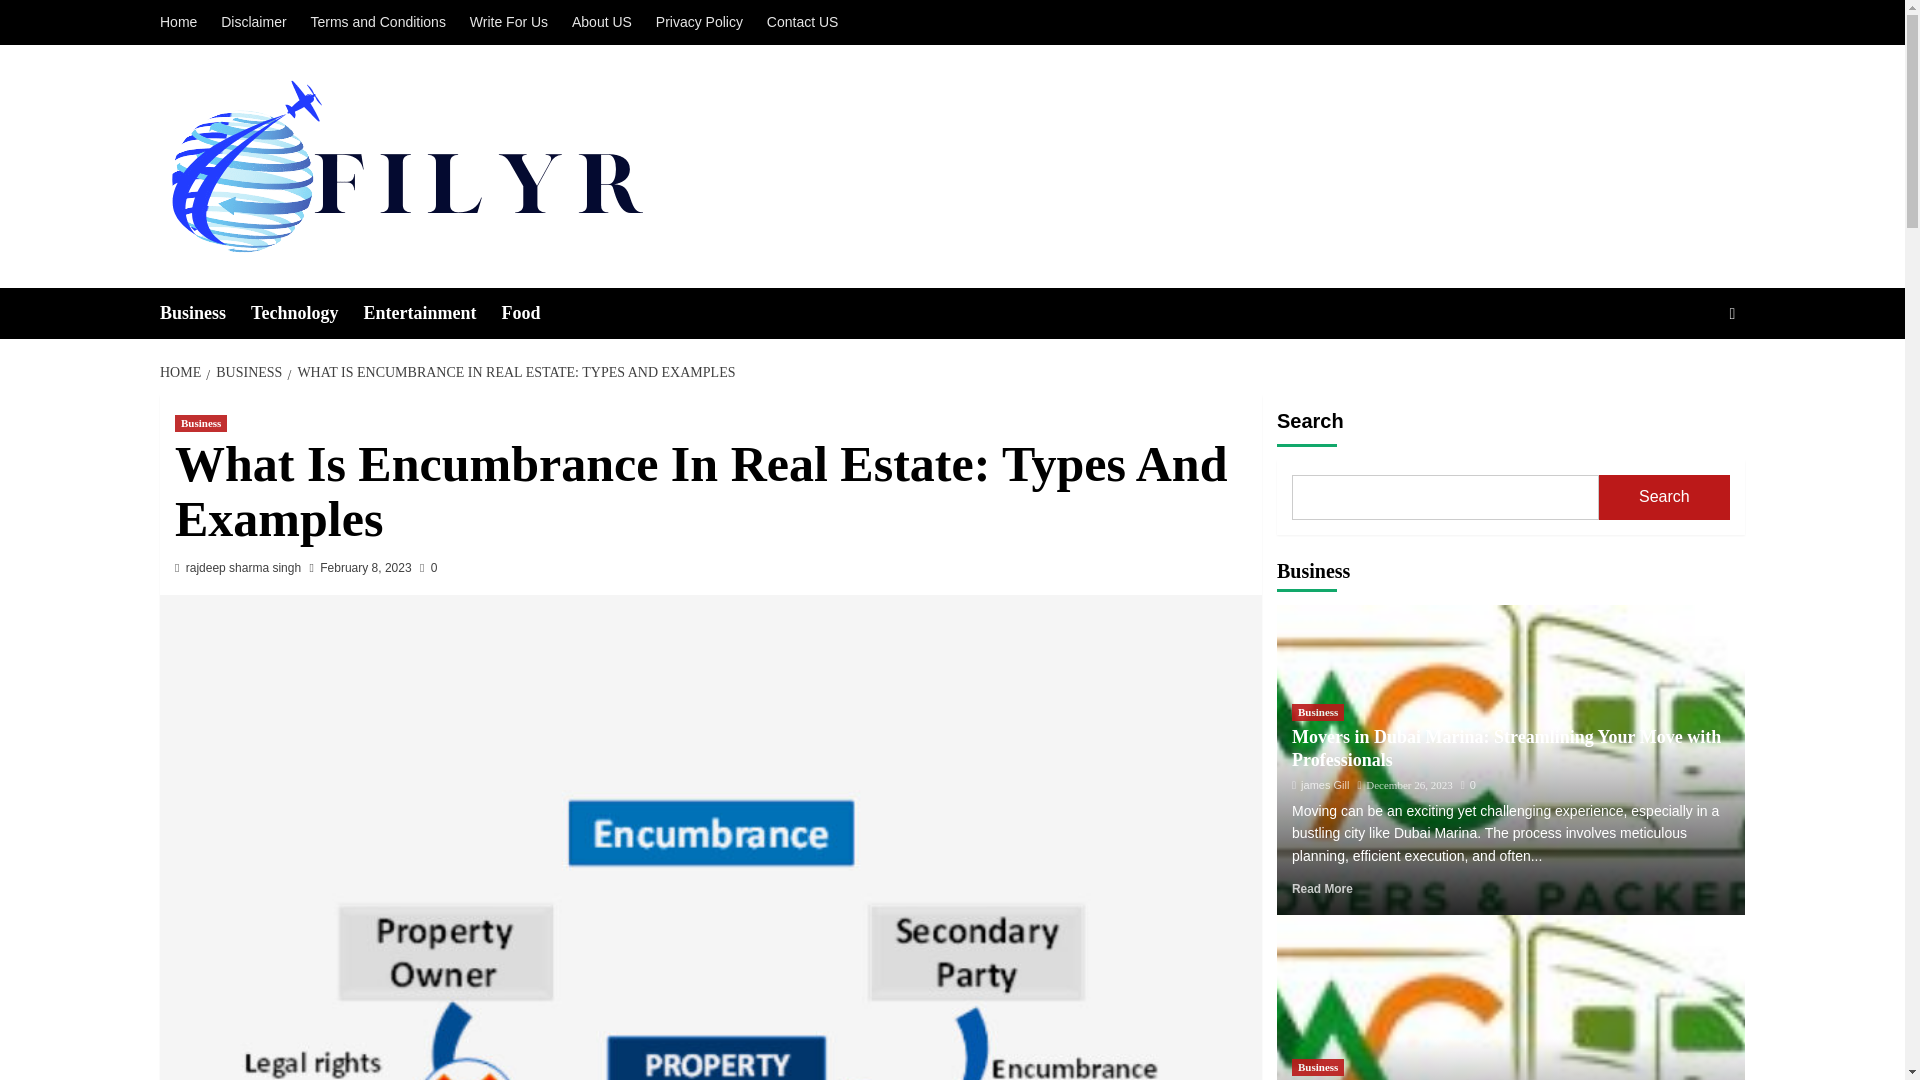 Image resolution: width=1920 pixels, height=1080 pixels. I want to click on Entertainment, so click(432, 314).